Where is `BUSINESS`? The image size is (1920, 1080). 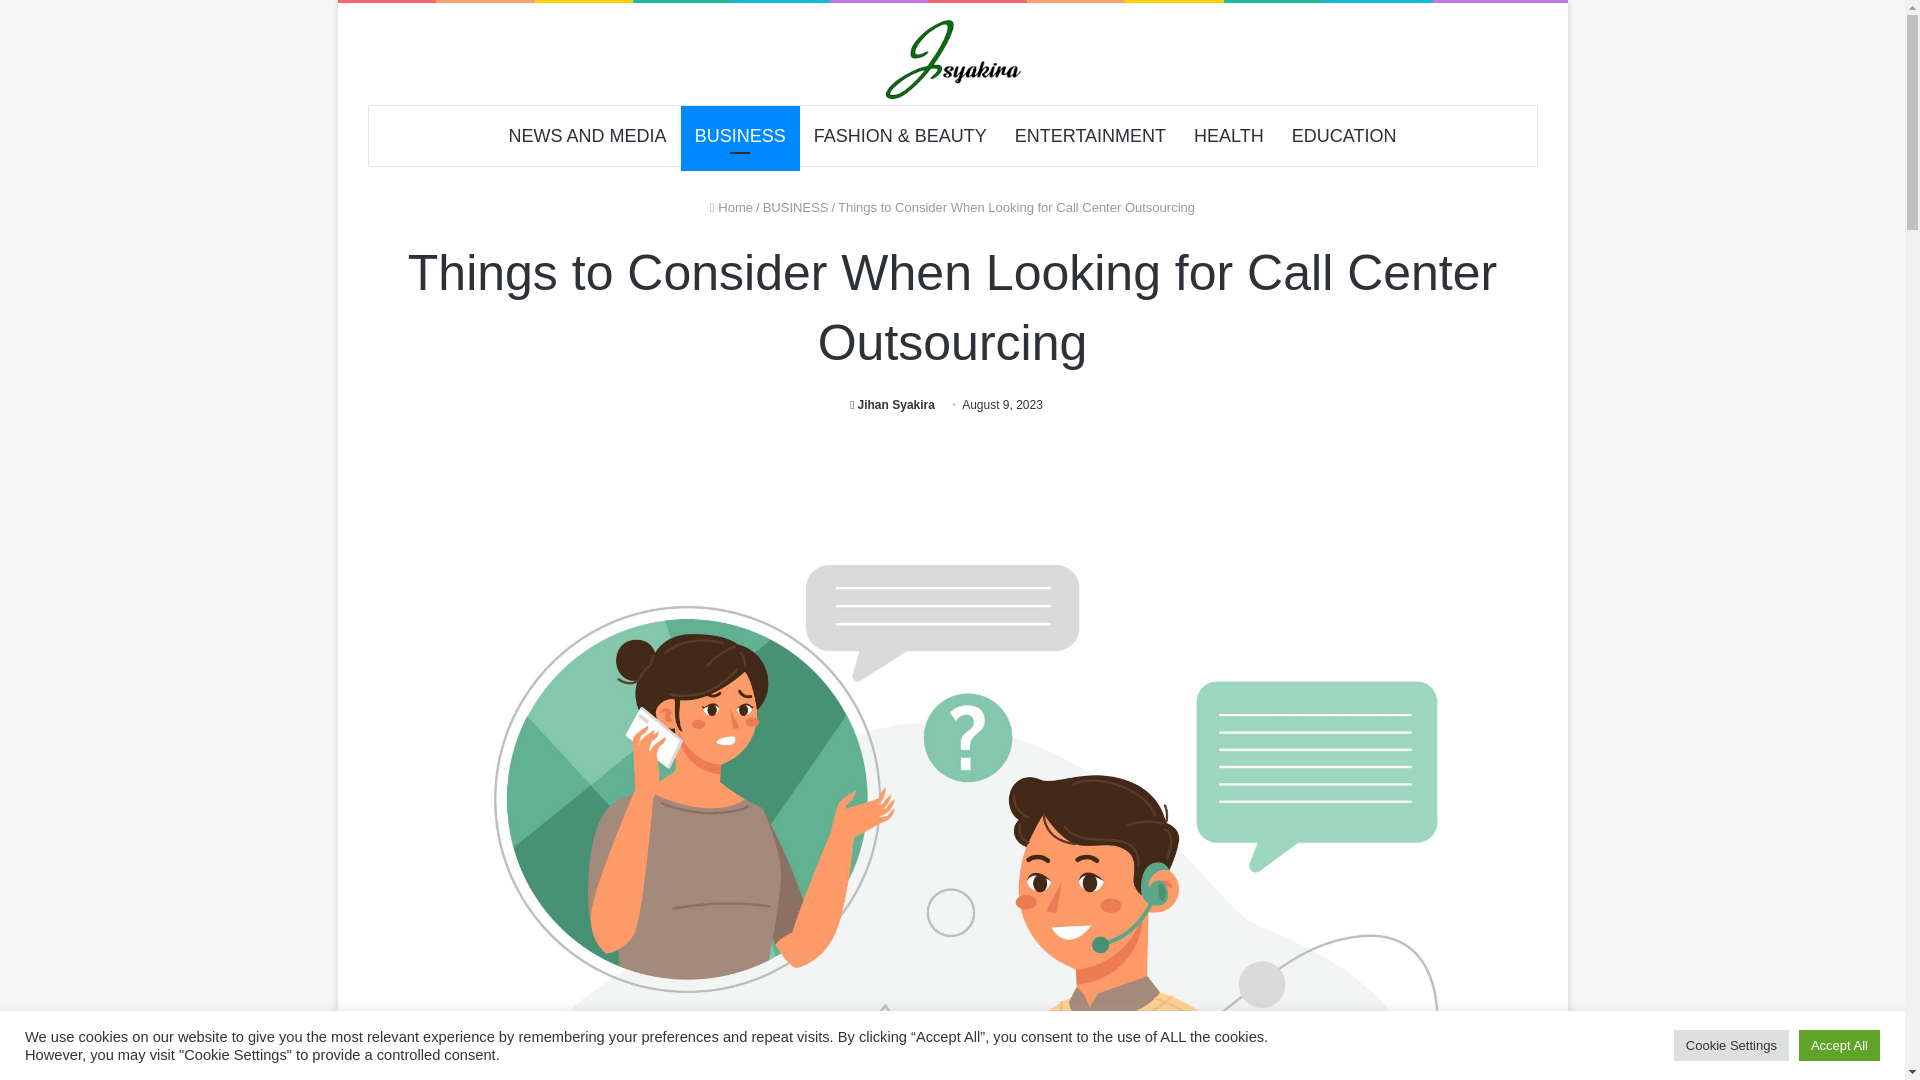
BUSINESS is located at coordinates (740, 136).